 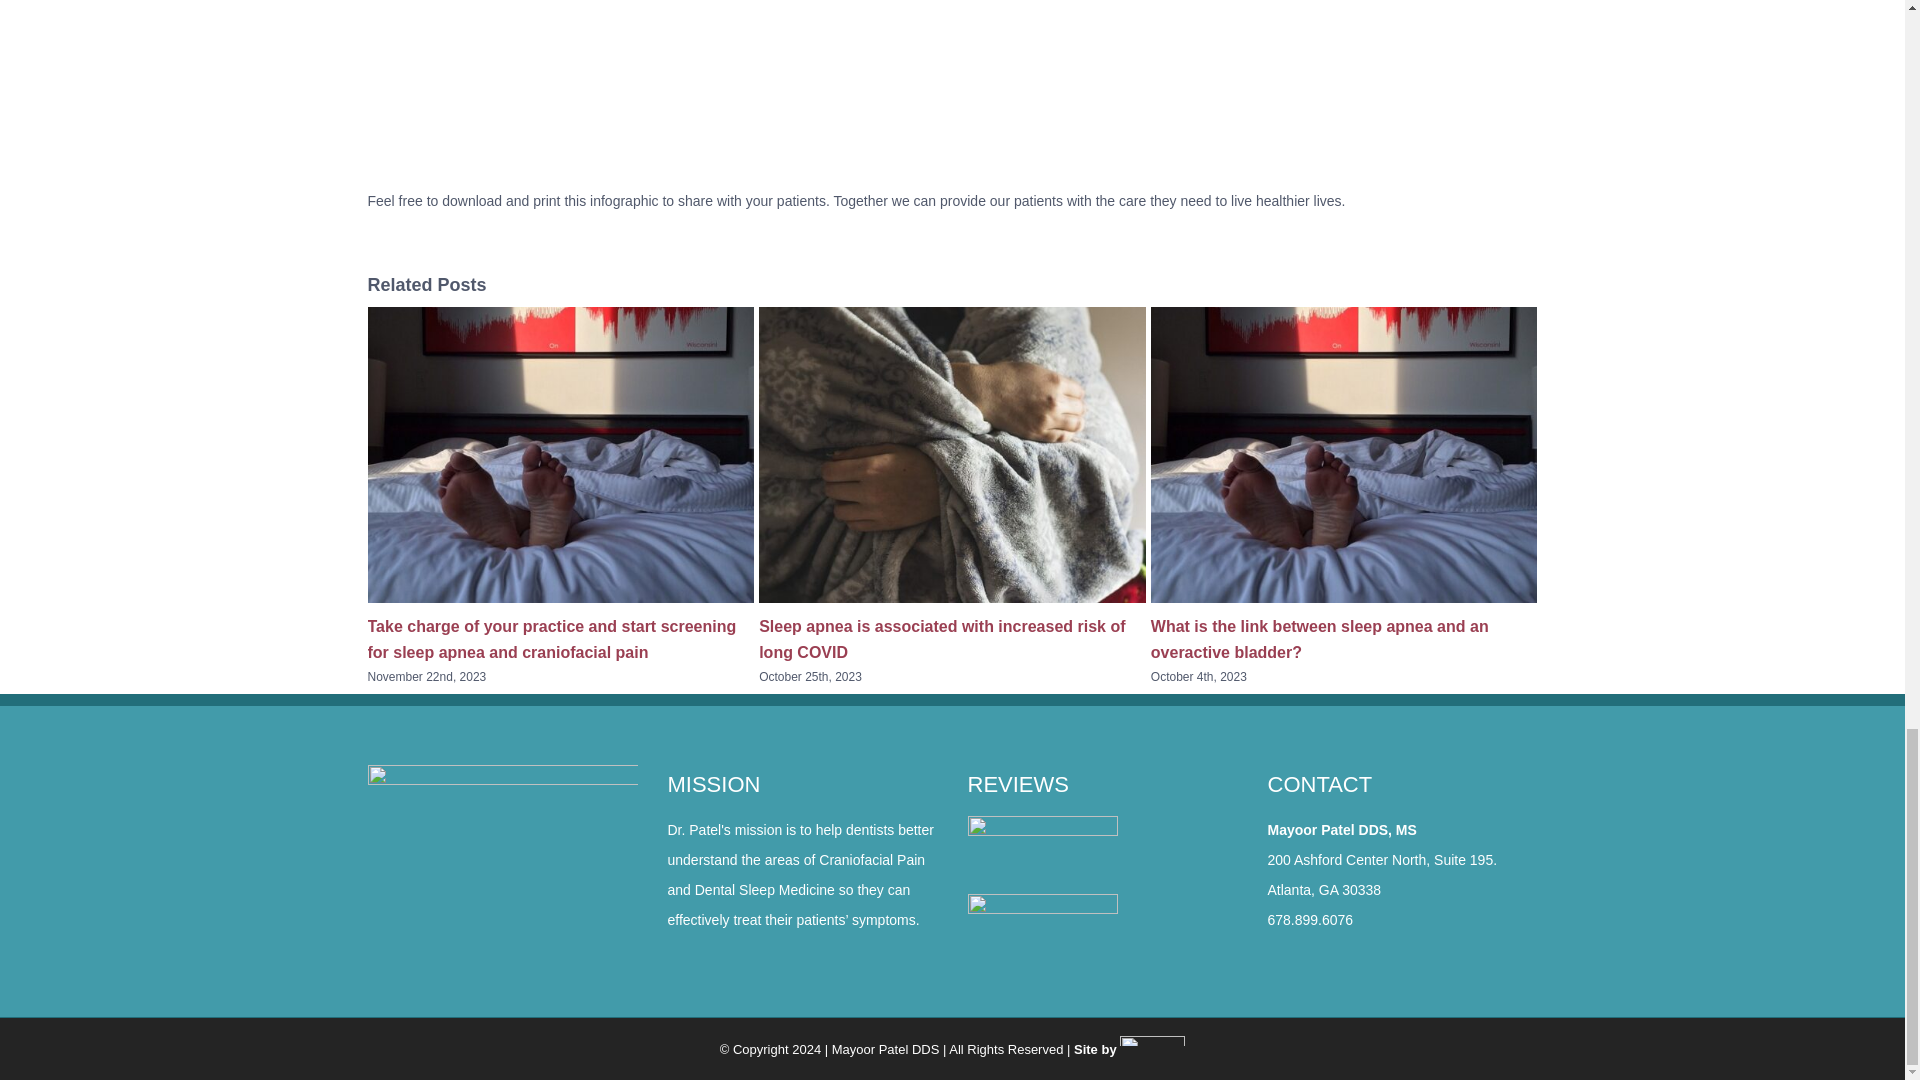 I want to click on Sleep apnea is associated with increased risk of long COVID, so click(x=942, y=638).